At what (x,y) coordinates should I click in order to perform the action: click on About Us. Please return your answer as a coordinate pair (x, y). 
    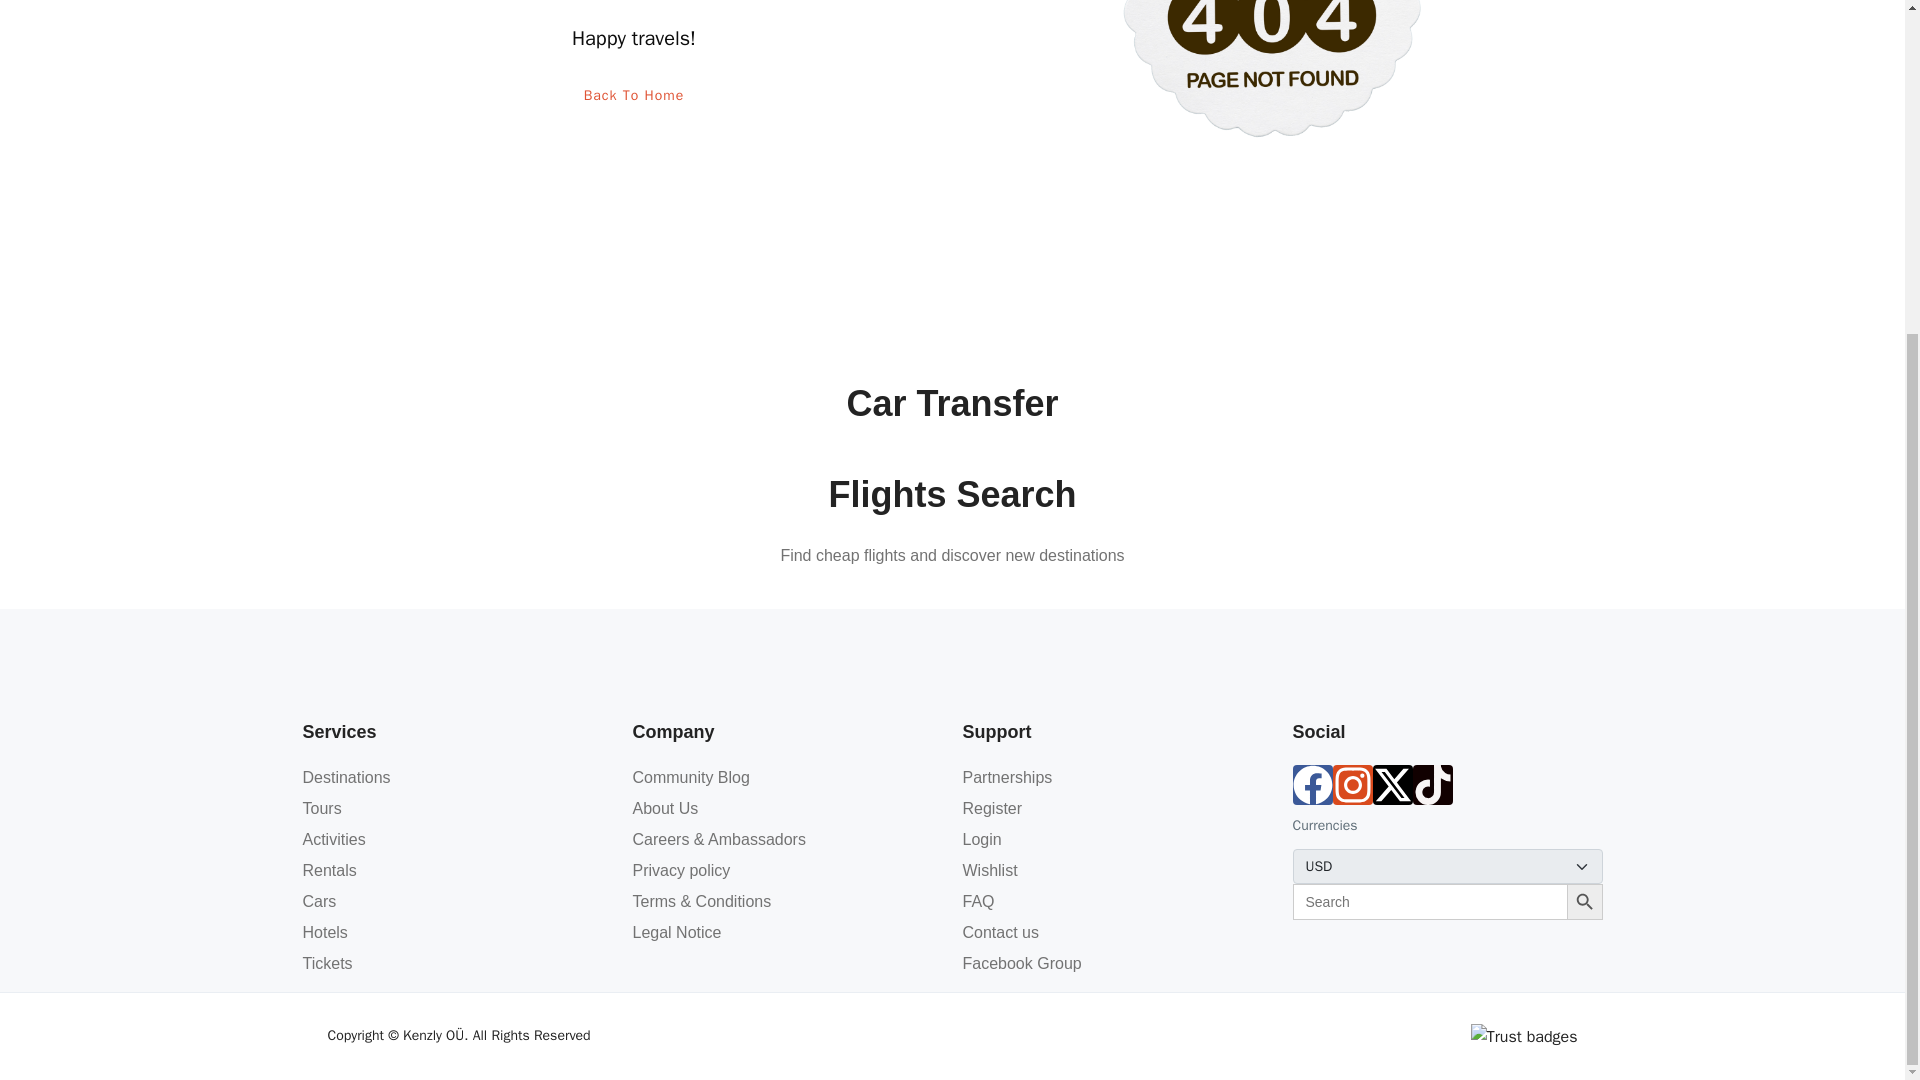
    Looking at the image, I should click on (664, 808).